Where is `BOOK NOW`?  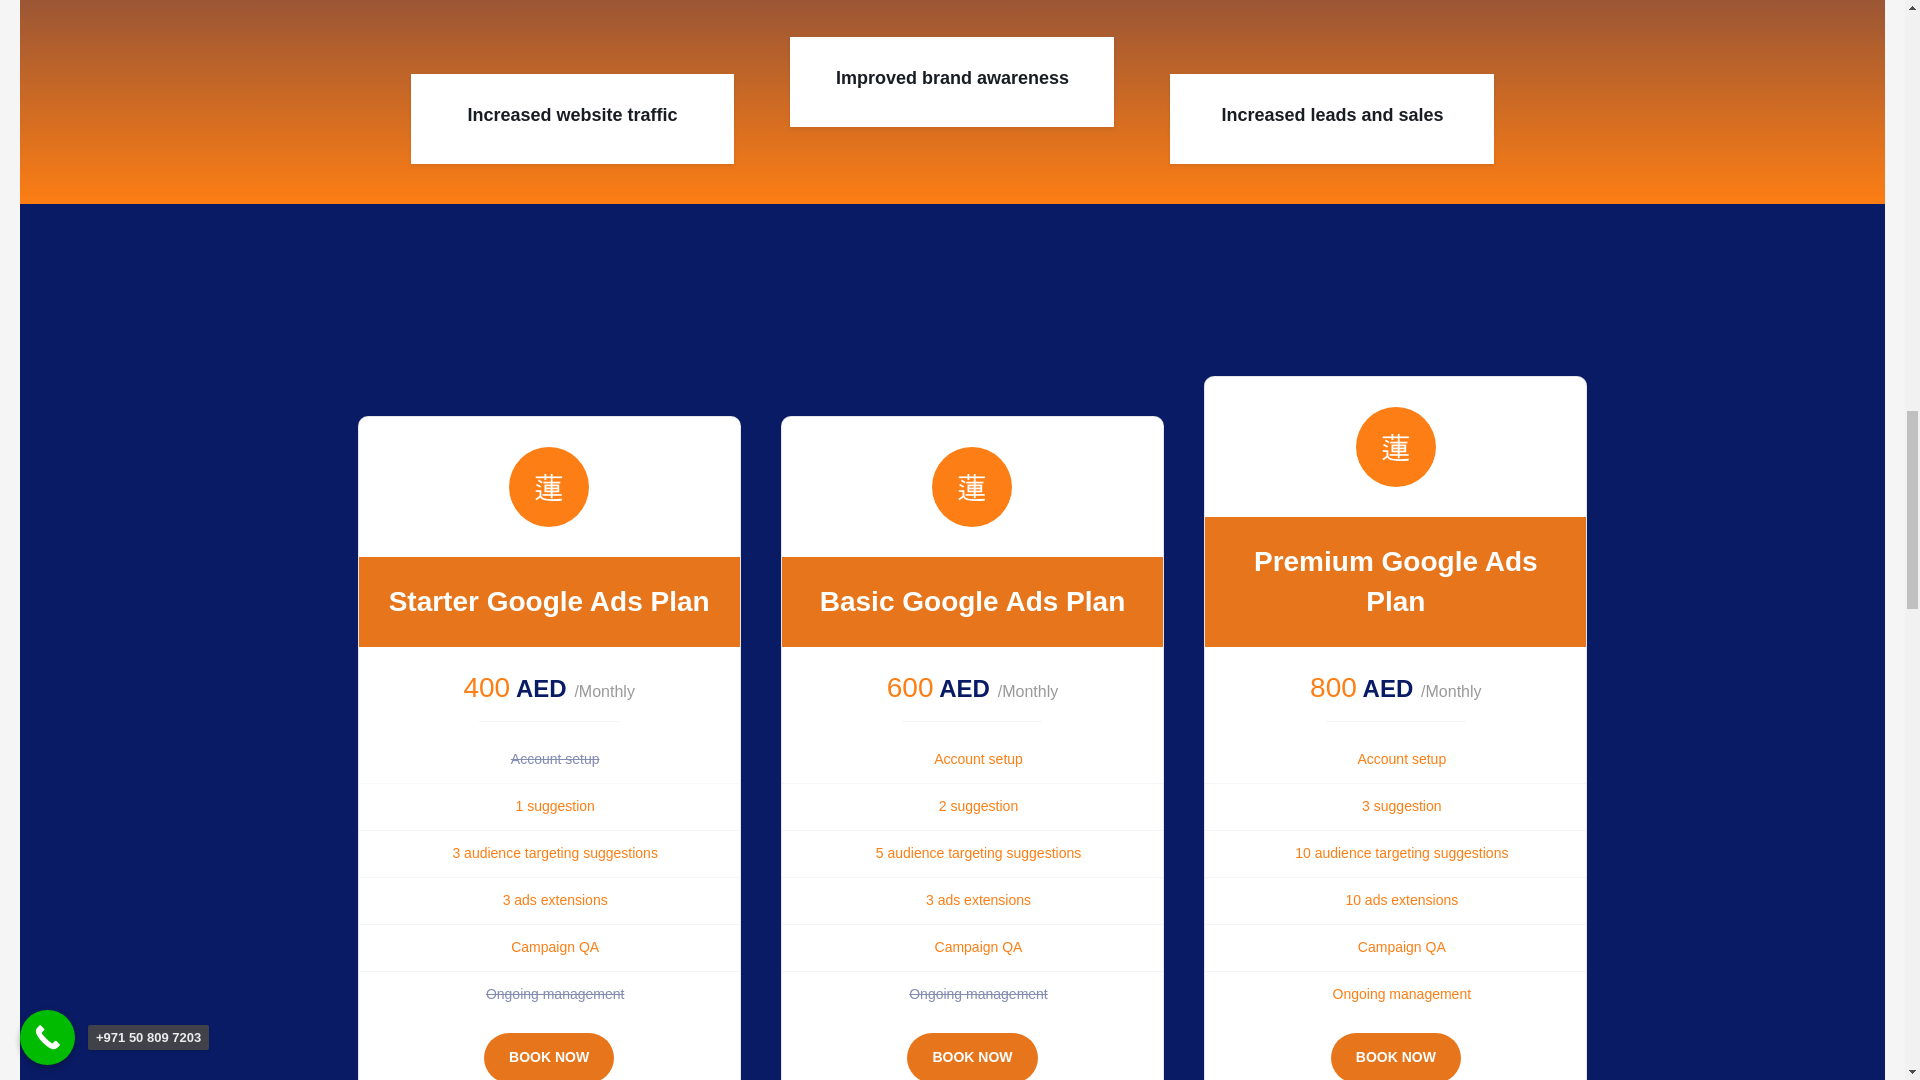 BOOK NOW is located at coordinates (548, 1056).